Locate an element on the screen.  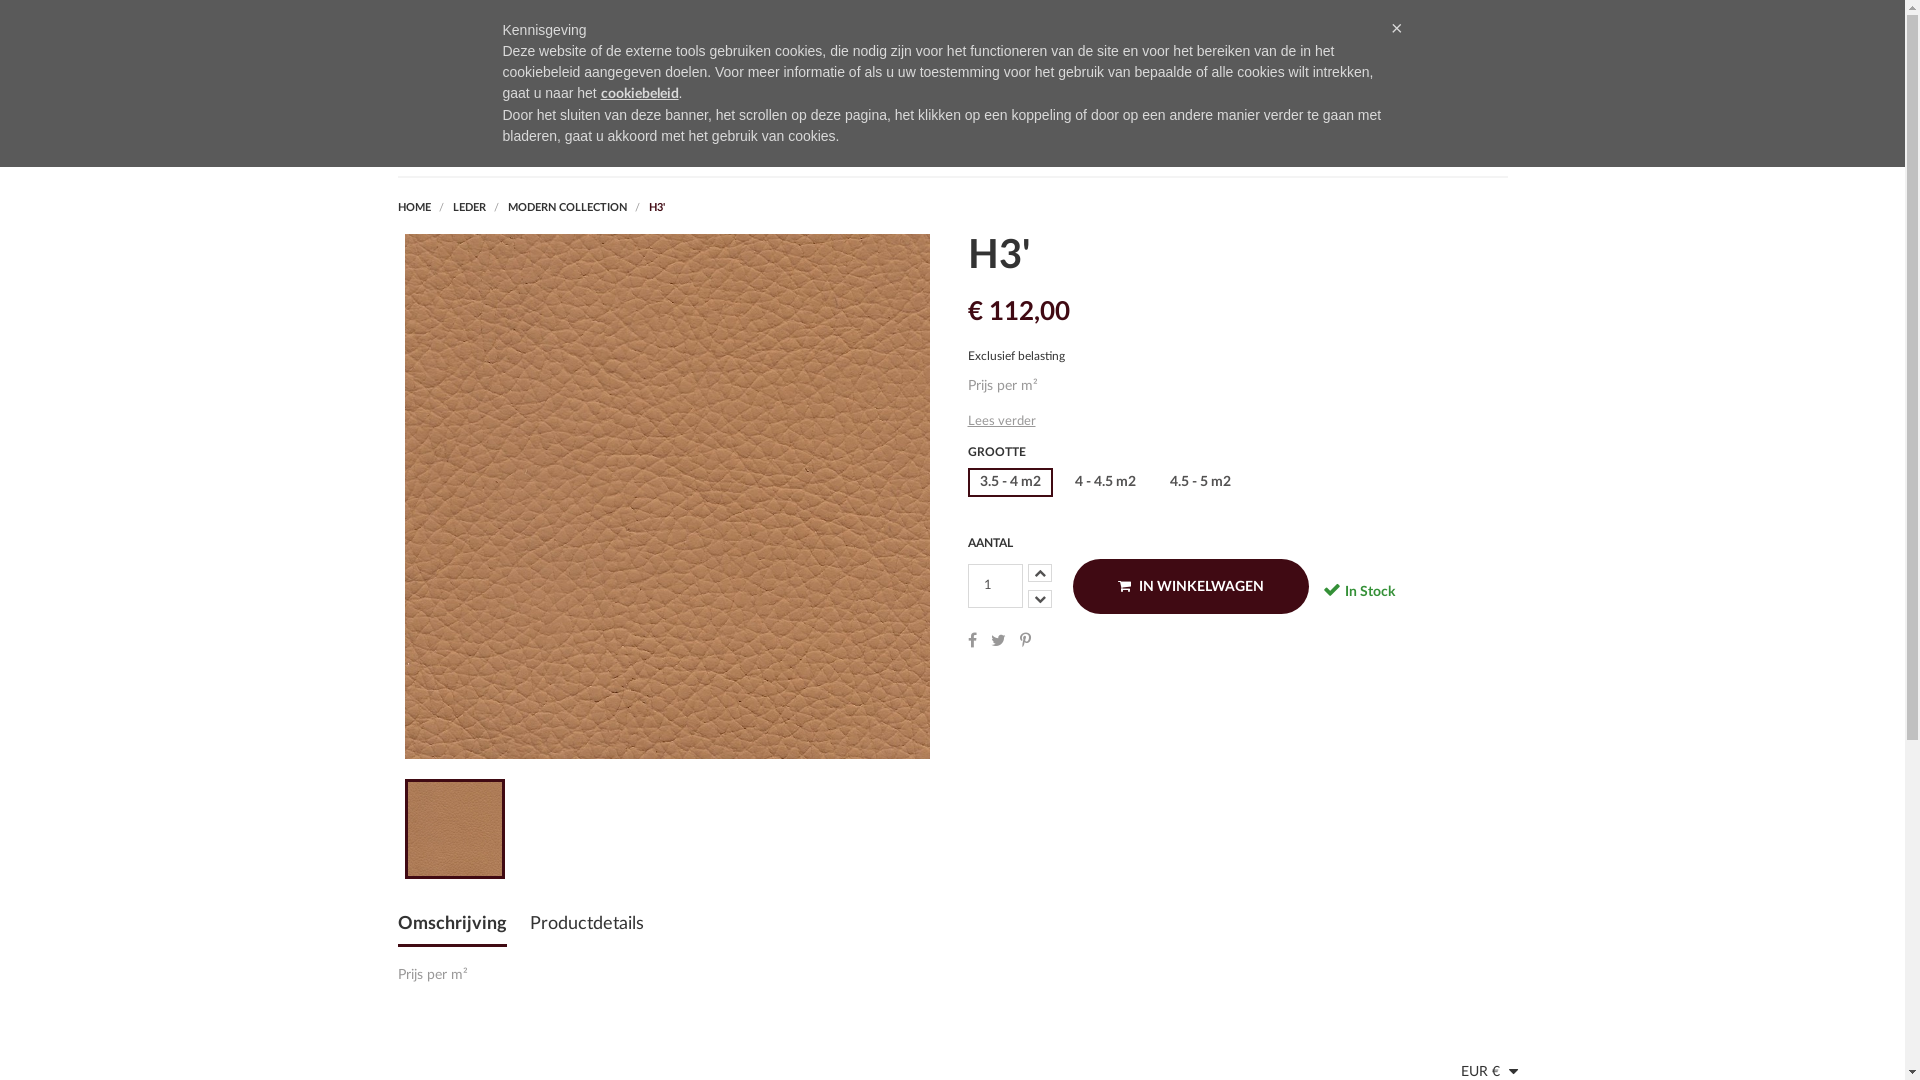
Aanloggen bij Uw klantenrekening is located at coordinates (1461, 74).